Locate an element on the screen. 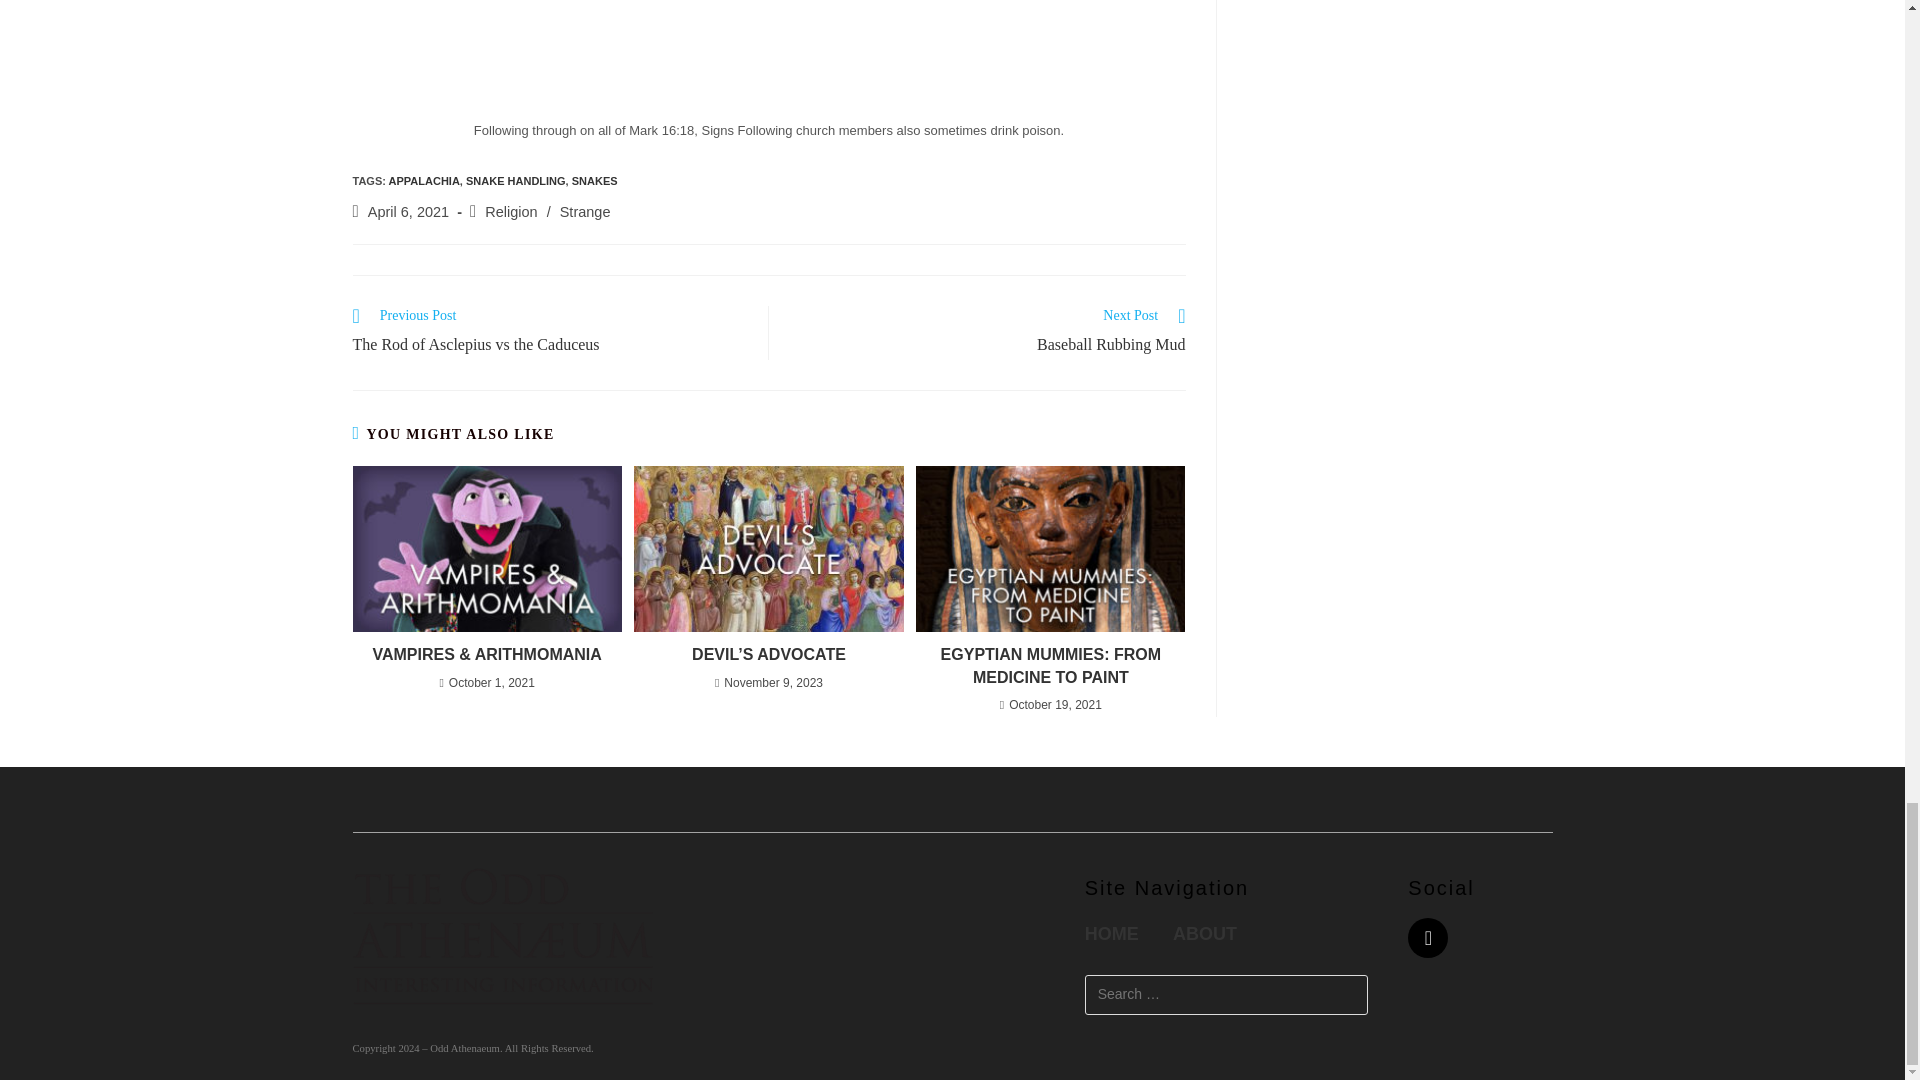 The height and width of the screenshot is (1080, 1920). Religion is located at coordinates (511, 212).